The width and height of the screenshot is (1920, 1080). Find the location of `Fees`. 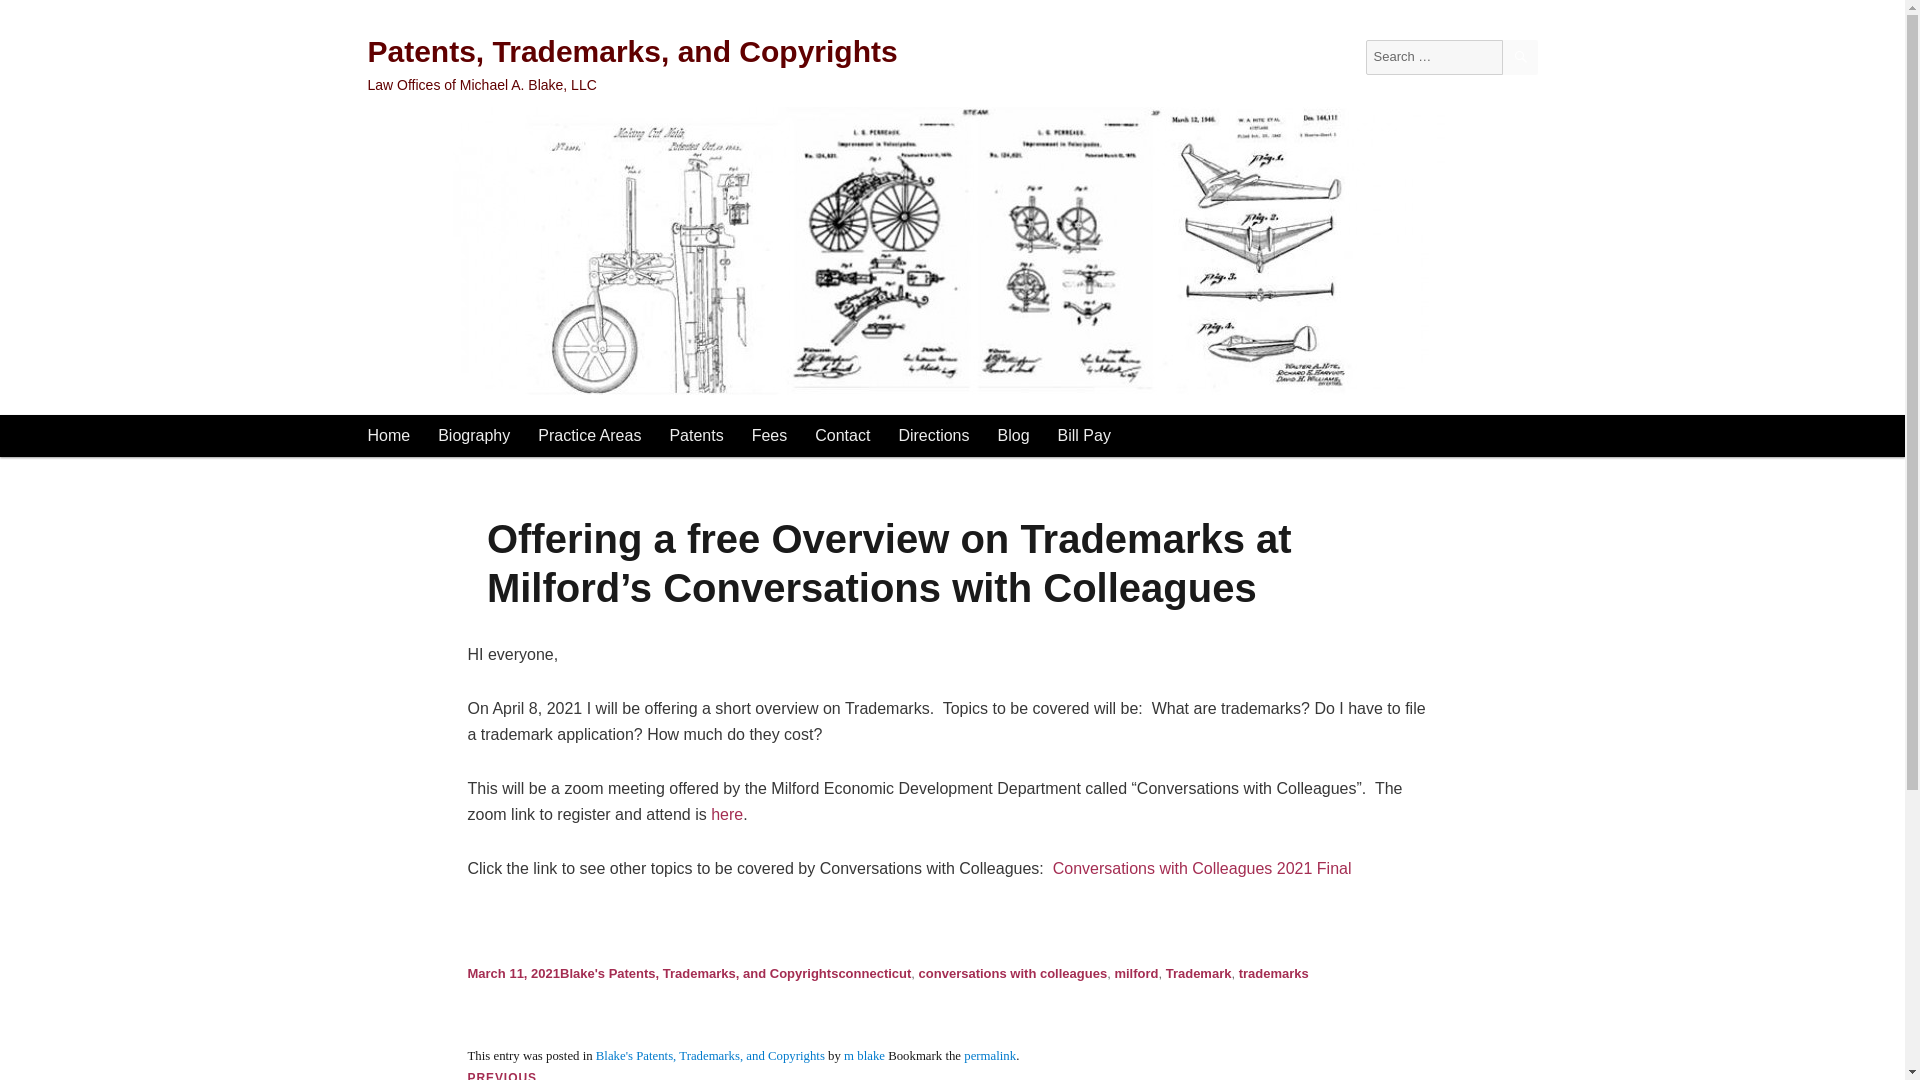

Fees is located at coordinates (770, 435).